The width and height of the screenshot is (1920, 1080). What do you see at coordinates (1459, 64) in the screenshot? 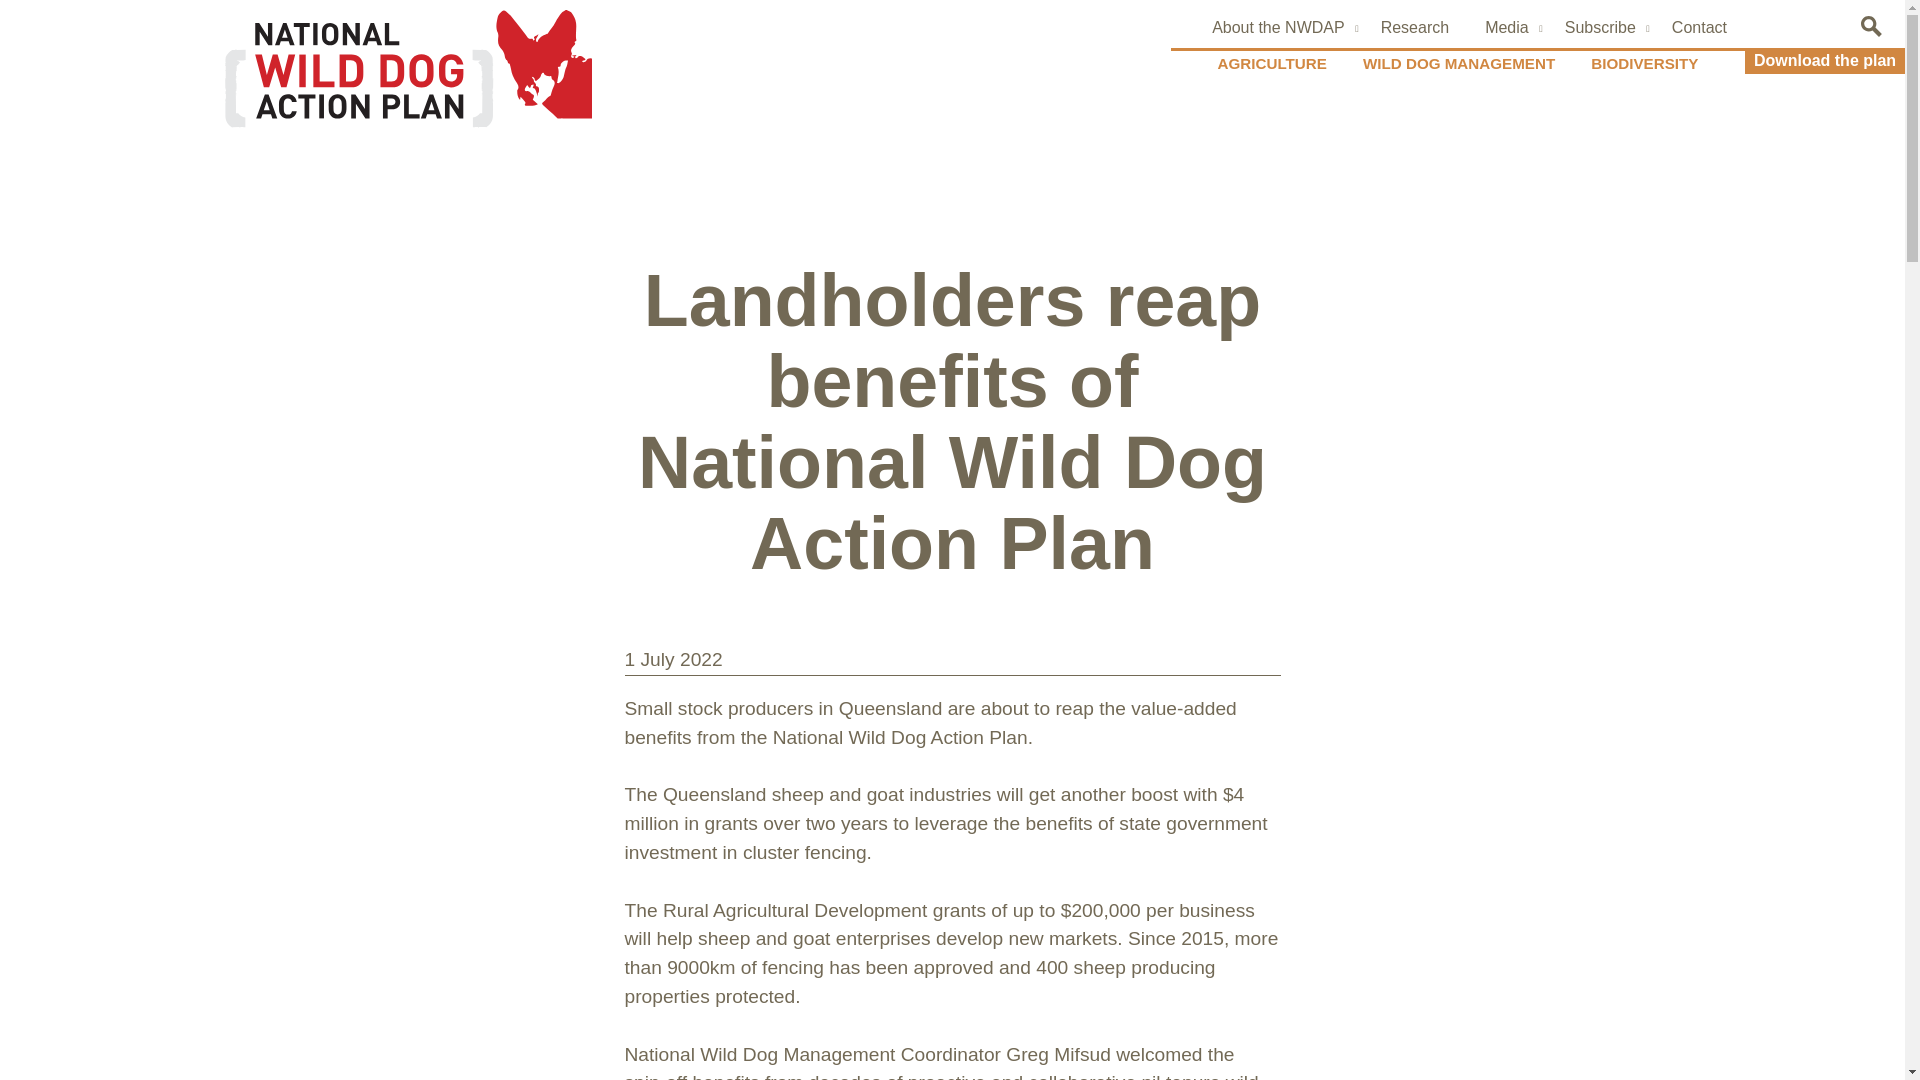
I see `WILD DOG MANAGEMENT` at bounding box center [1459, 64].